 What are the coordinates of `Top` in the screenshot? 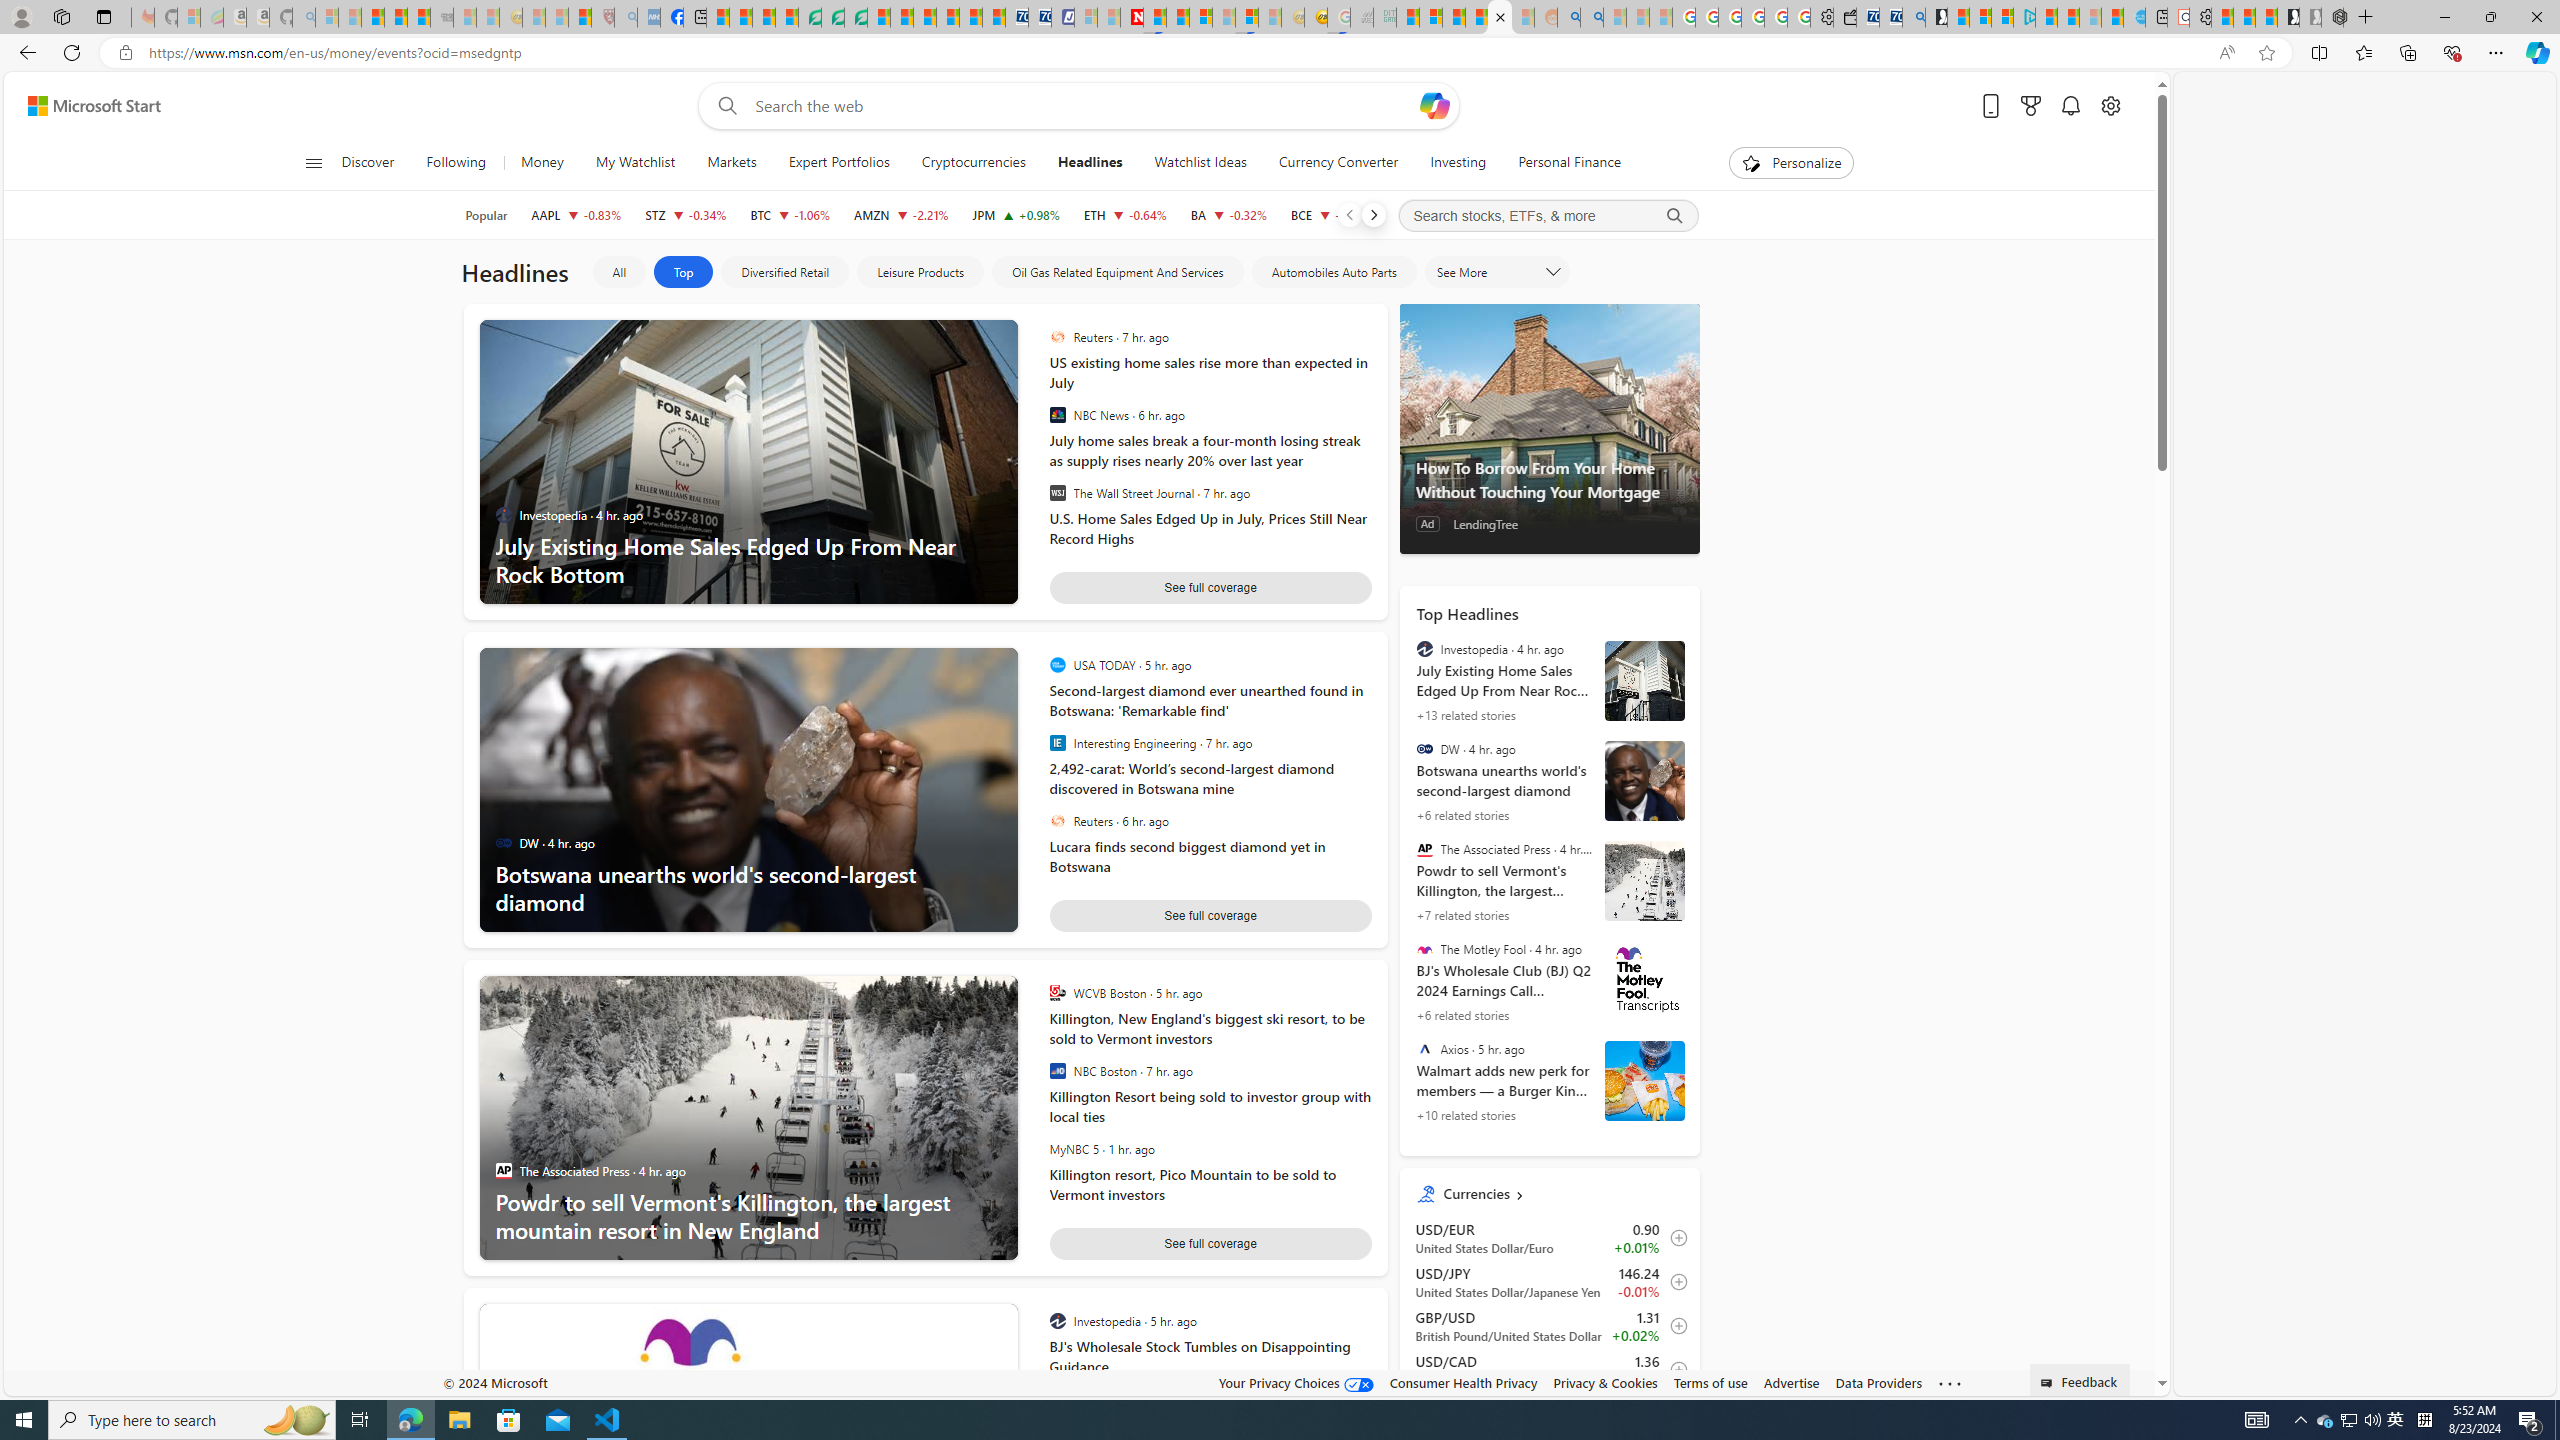 It's located at (683, 272).